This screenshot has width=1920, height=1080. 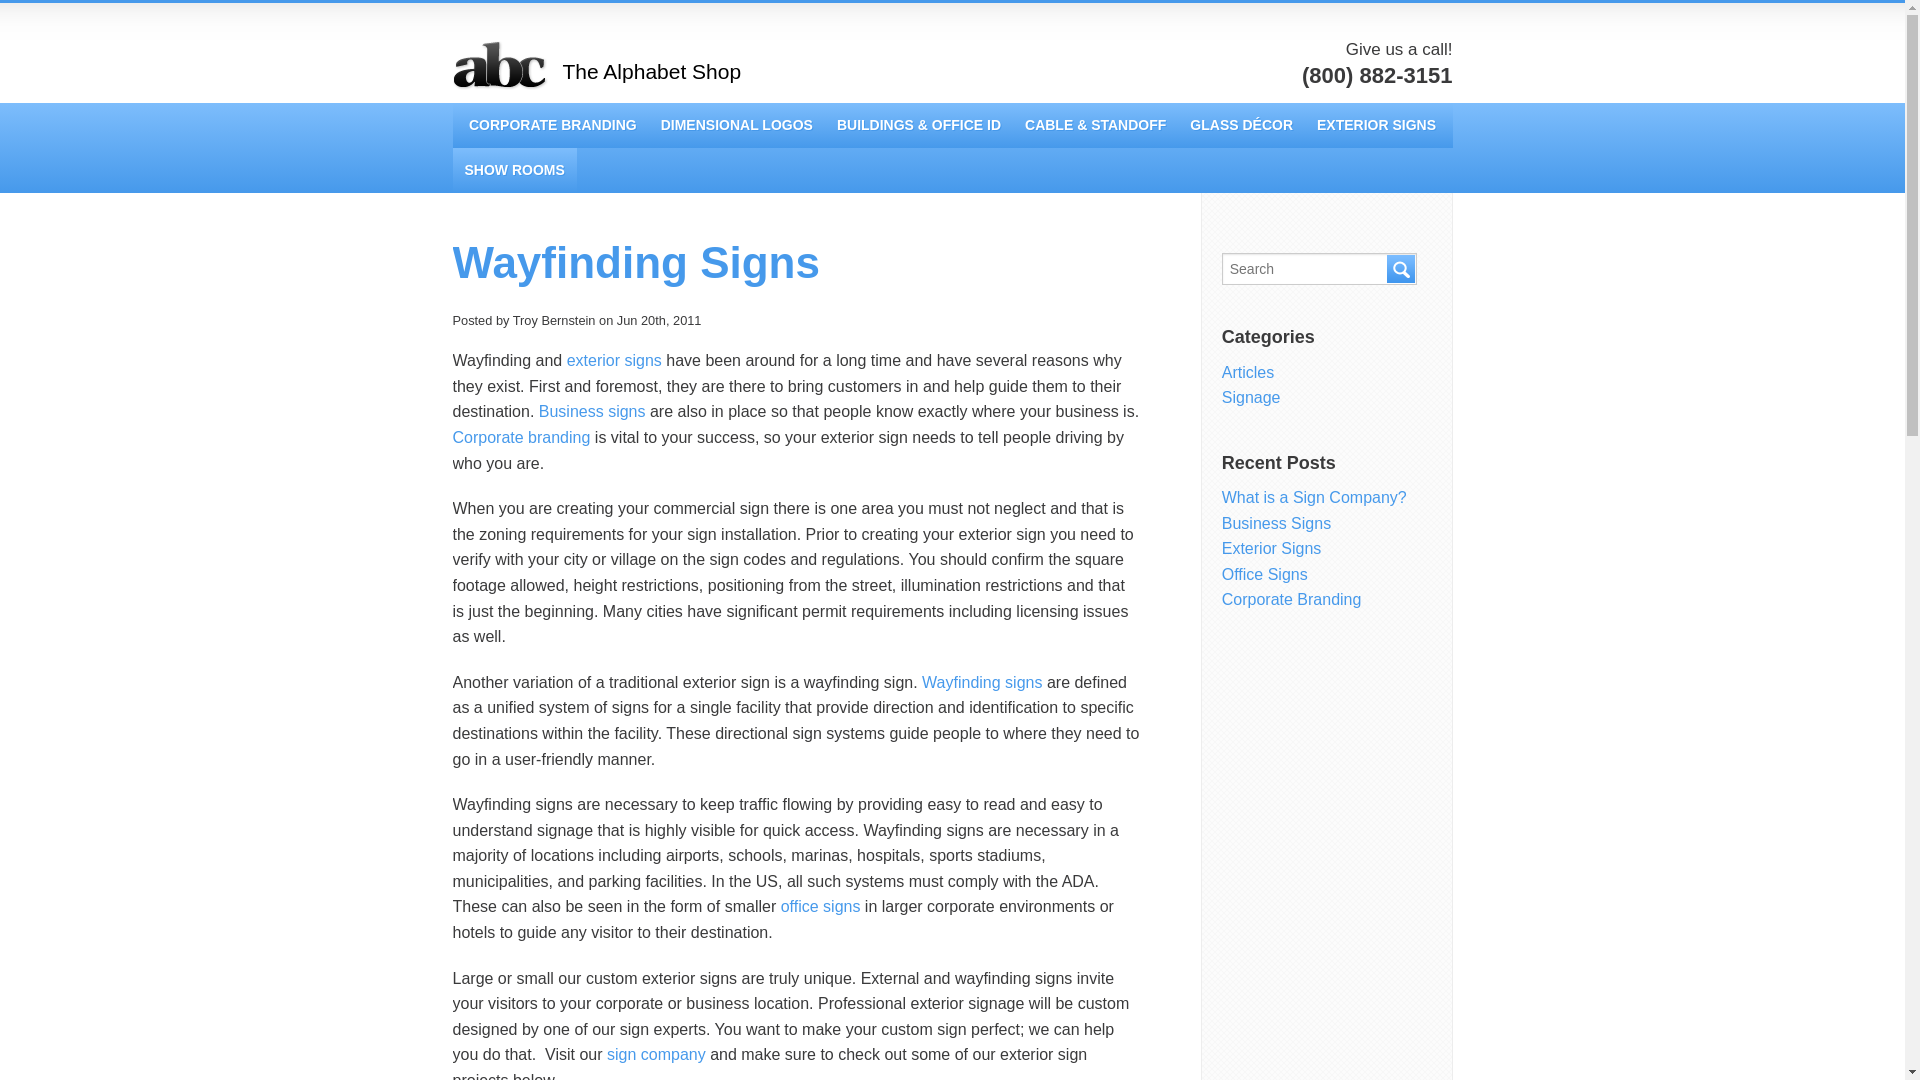 I want to click on Corporate Branding, so click(x=520, y=437).